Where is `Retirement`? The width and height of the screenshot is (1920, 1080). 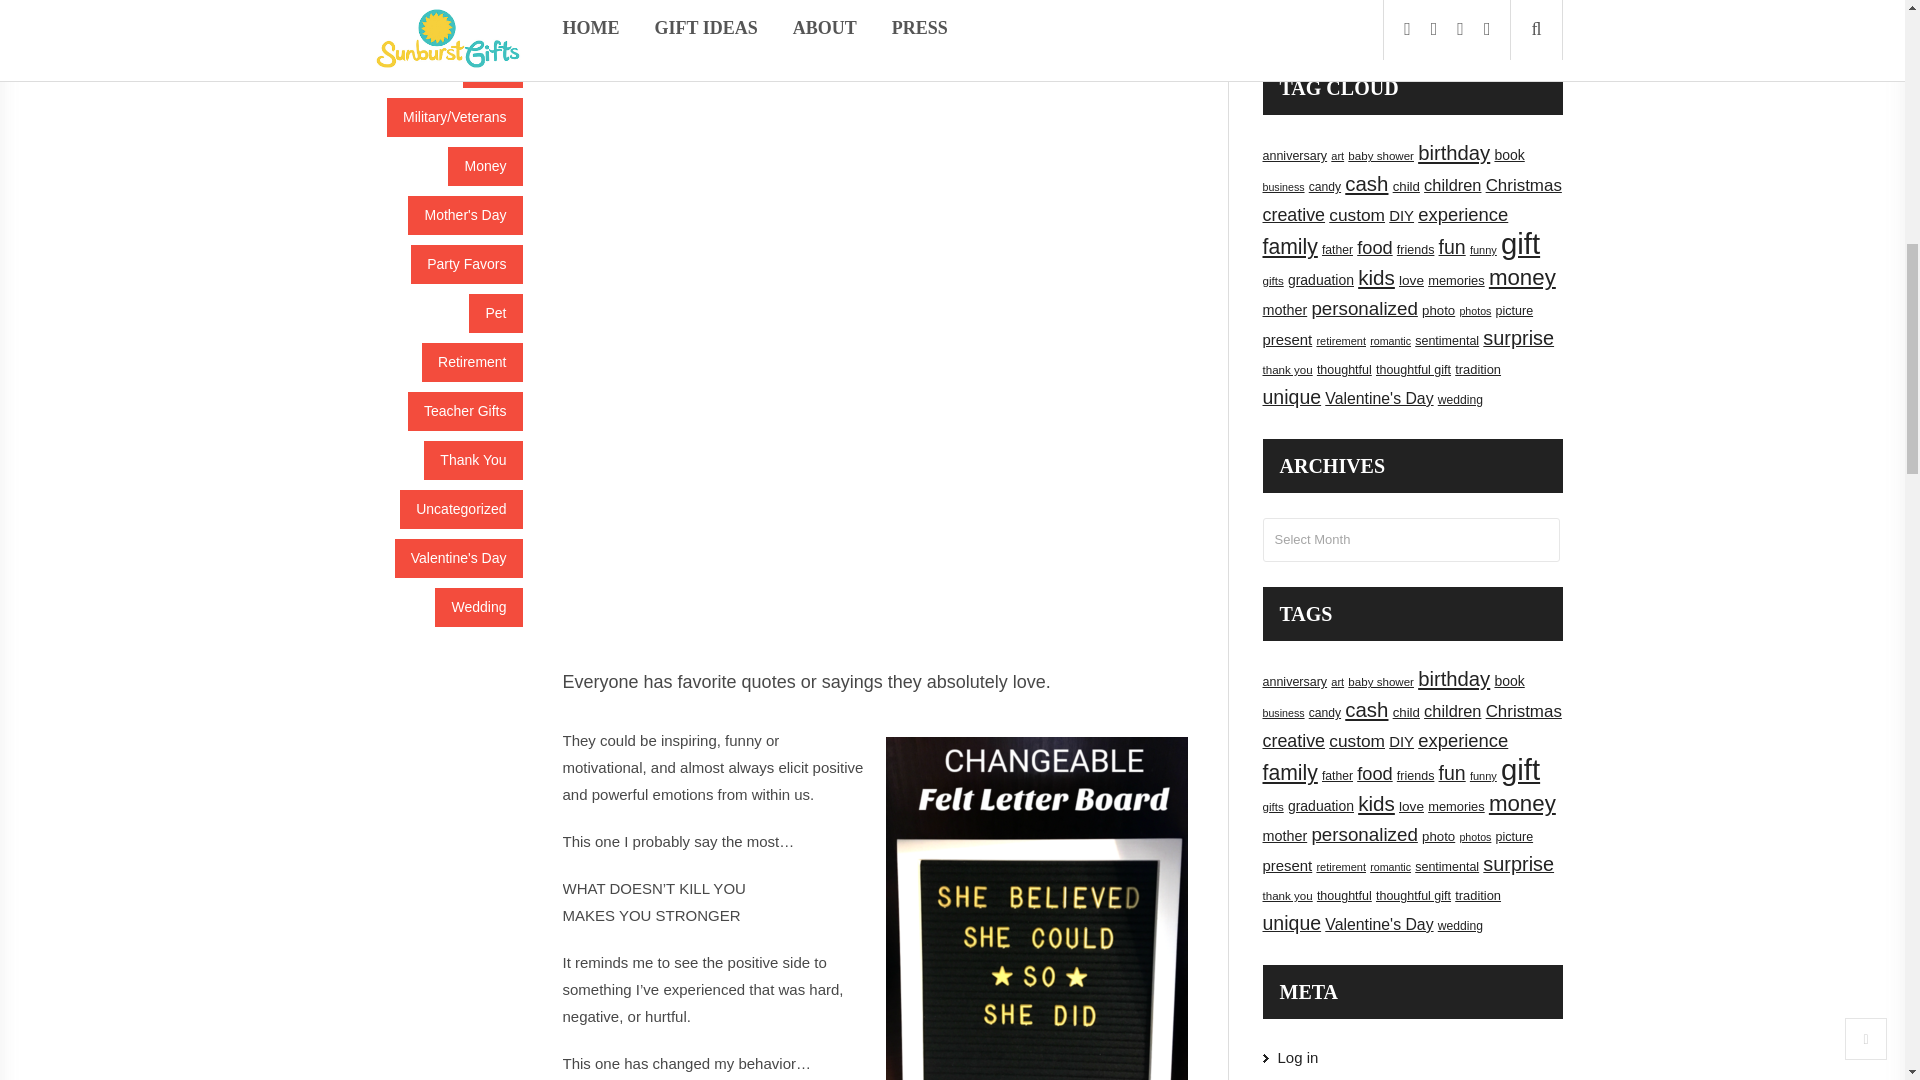 Retirement is located at coordinates (472, 362).